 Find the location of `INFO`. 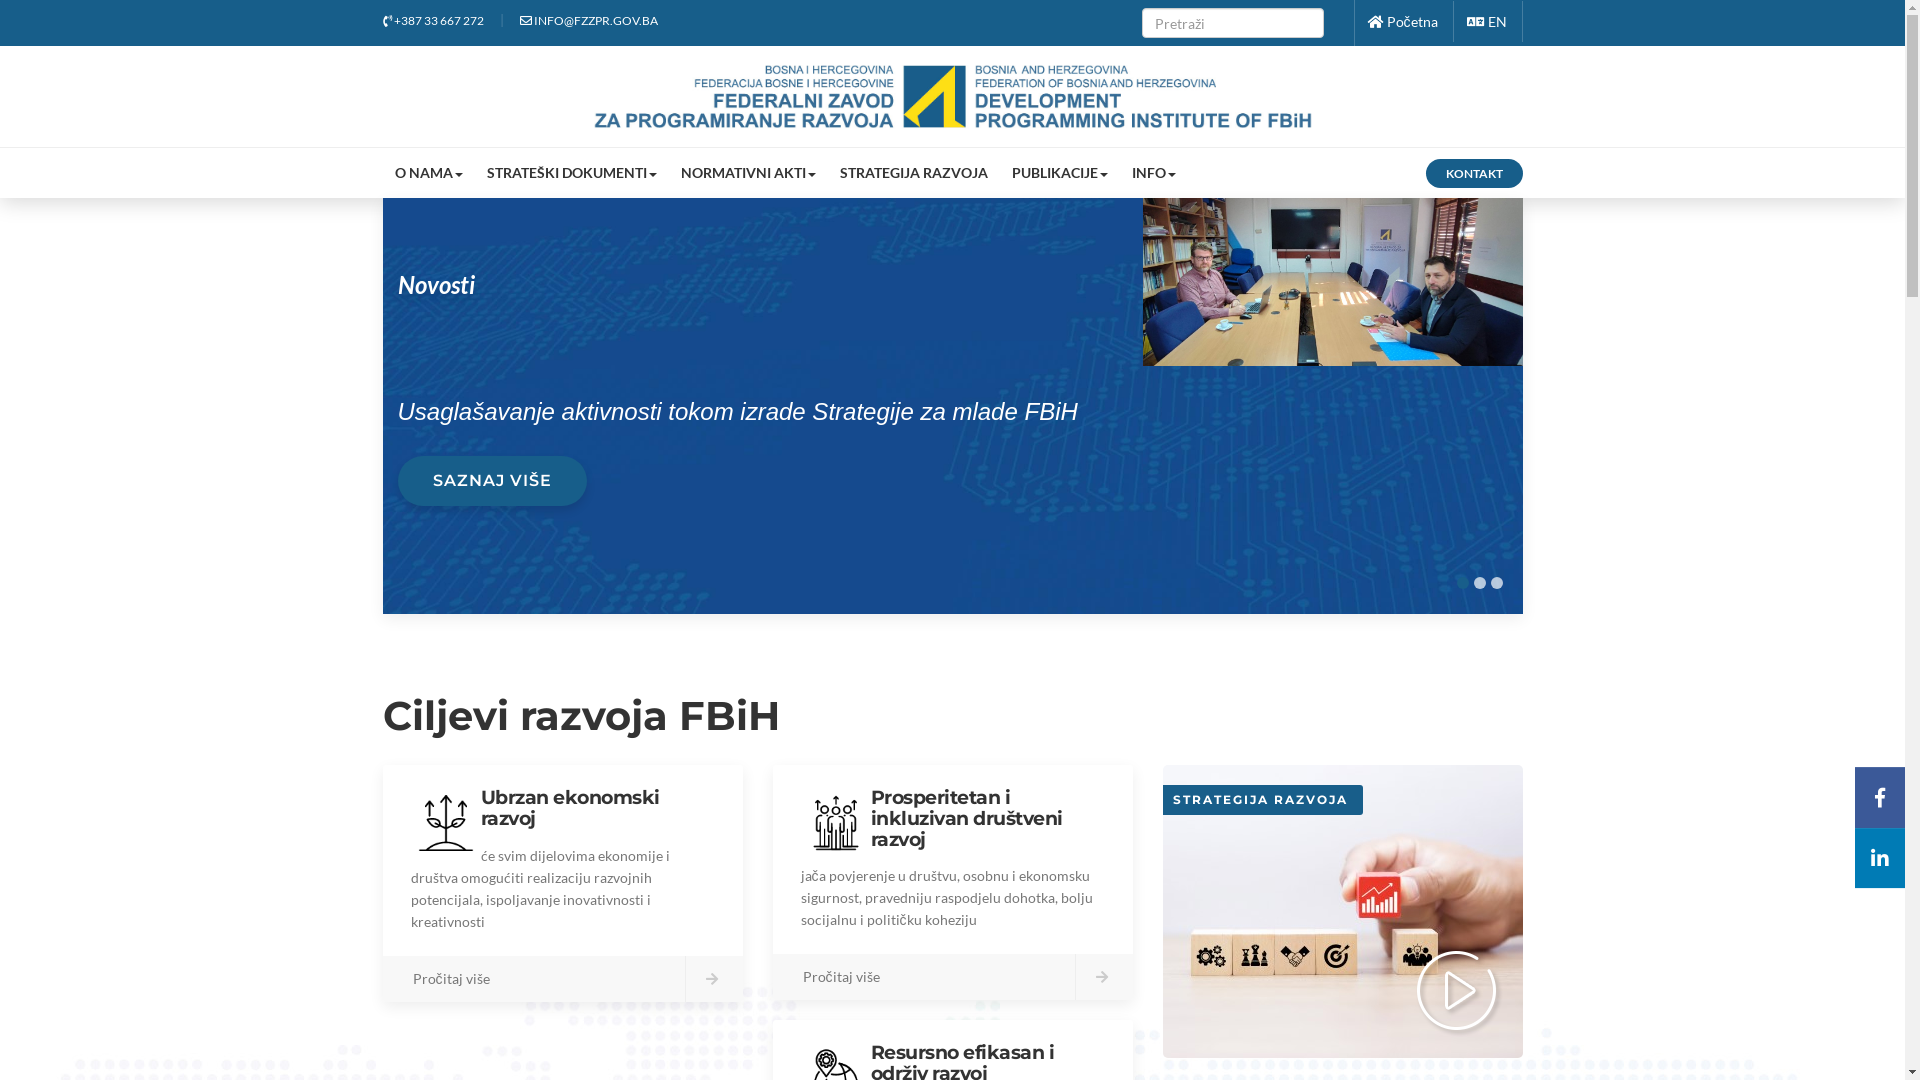

INFO is located at coordinates (1154, 173).